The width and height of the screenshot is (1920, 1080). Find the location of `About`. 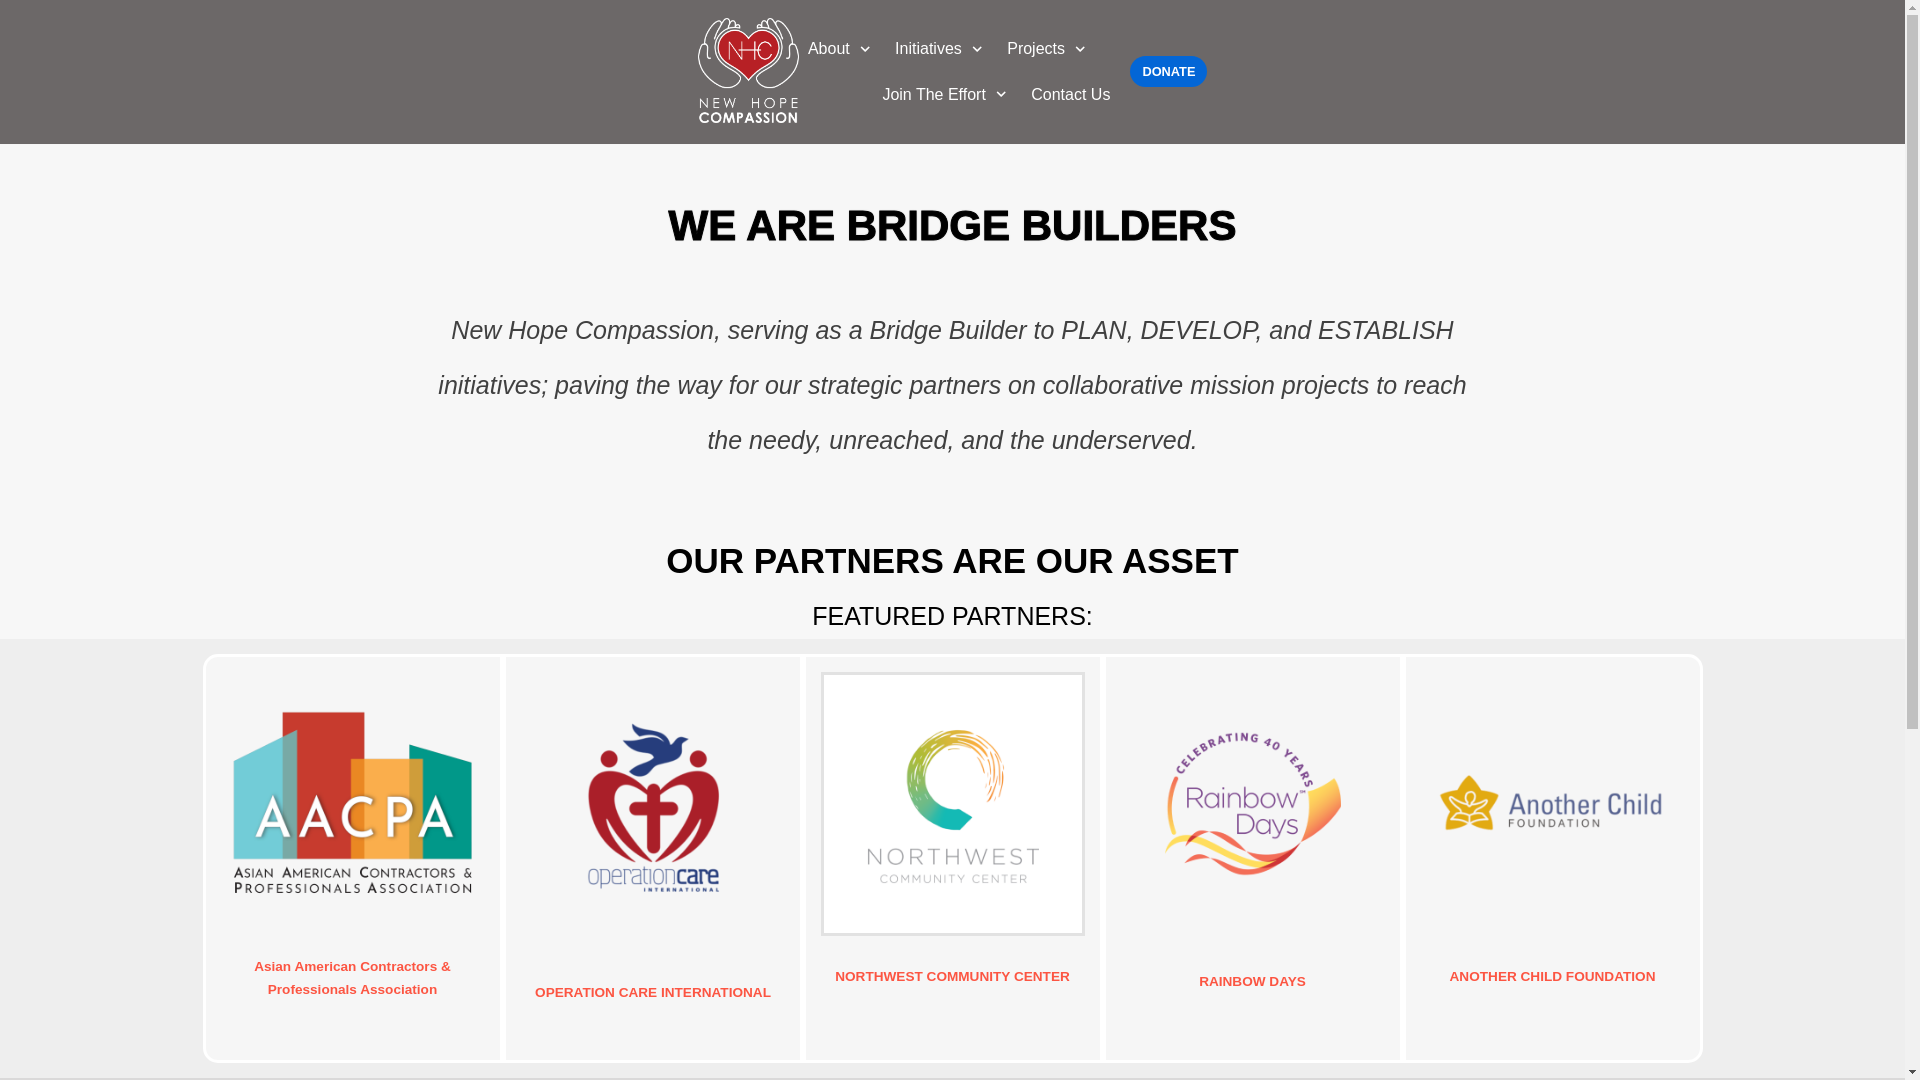

About is located at coordinates (842, 48).